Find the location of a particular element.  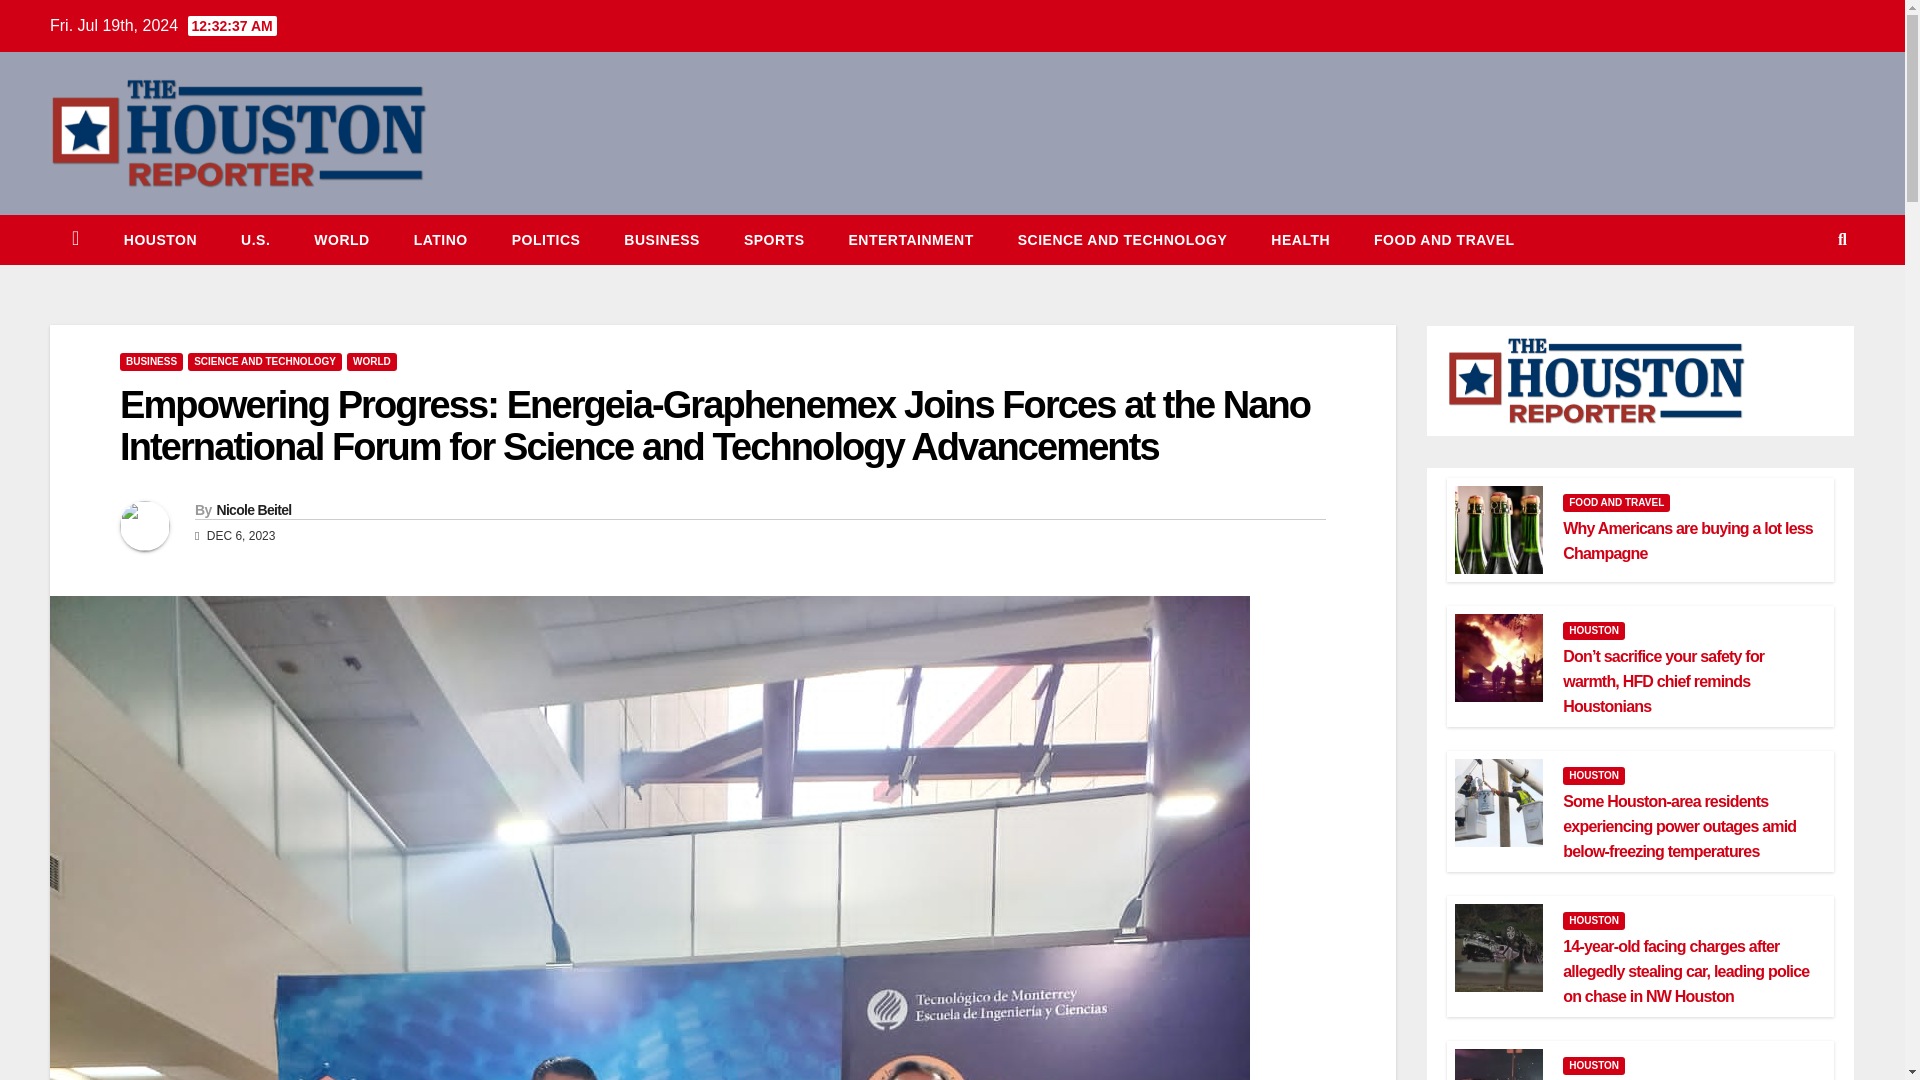

HEALTH is located at coordinates (1300, 239).